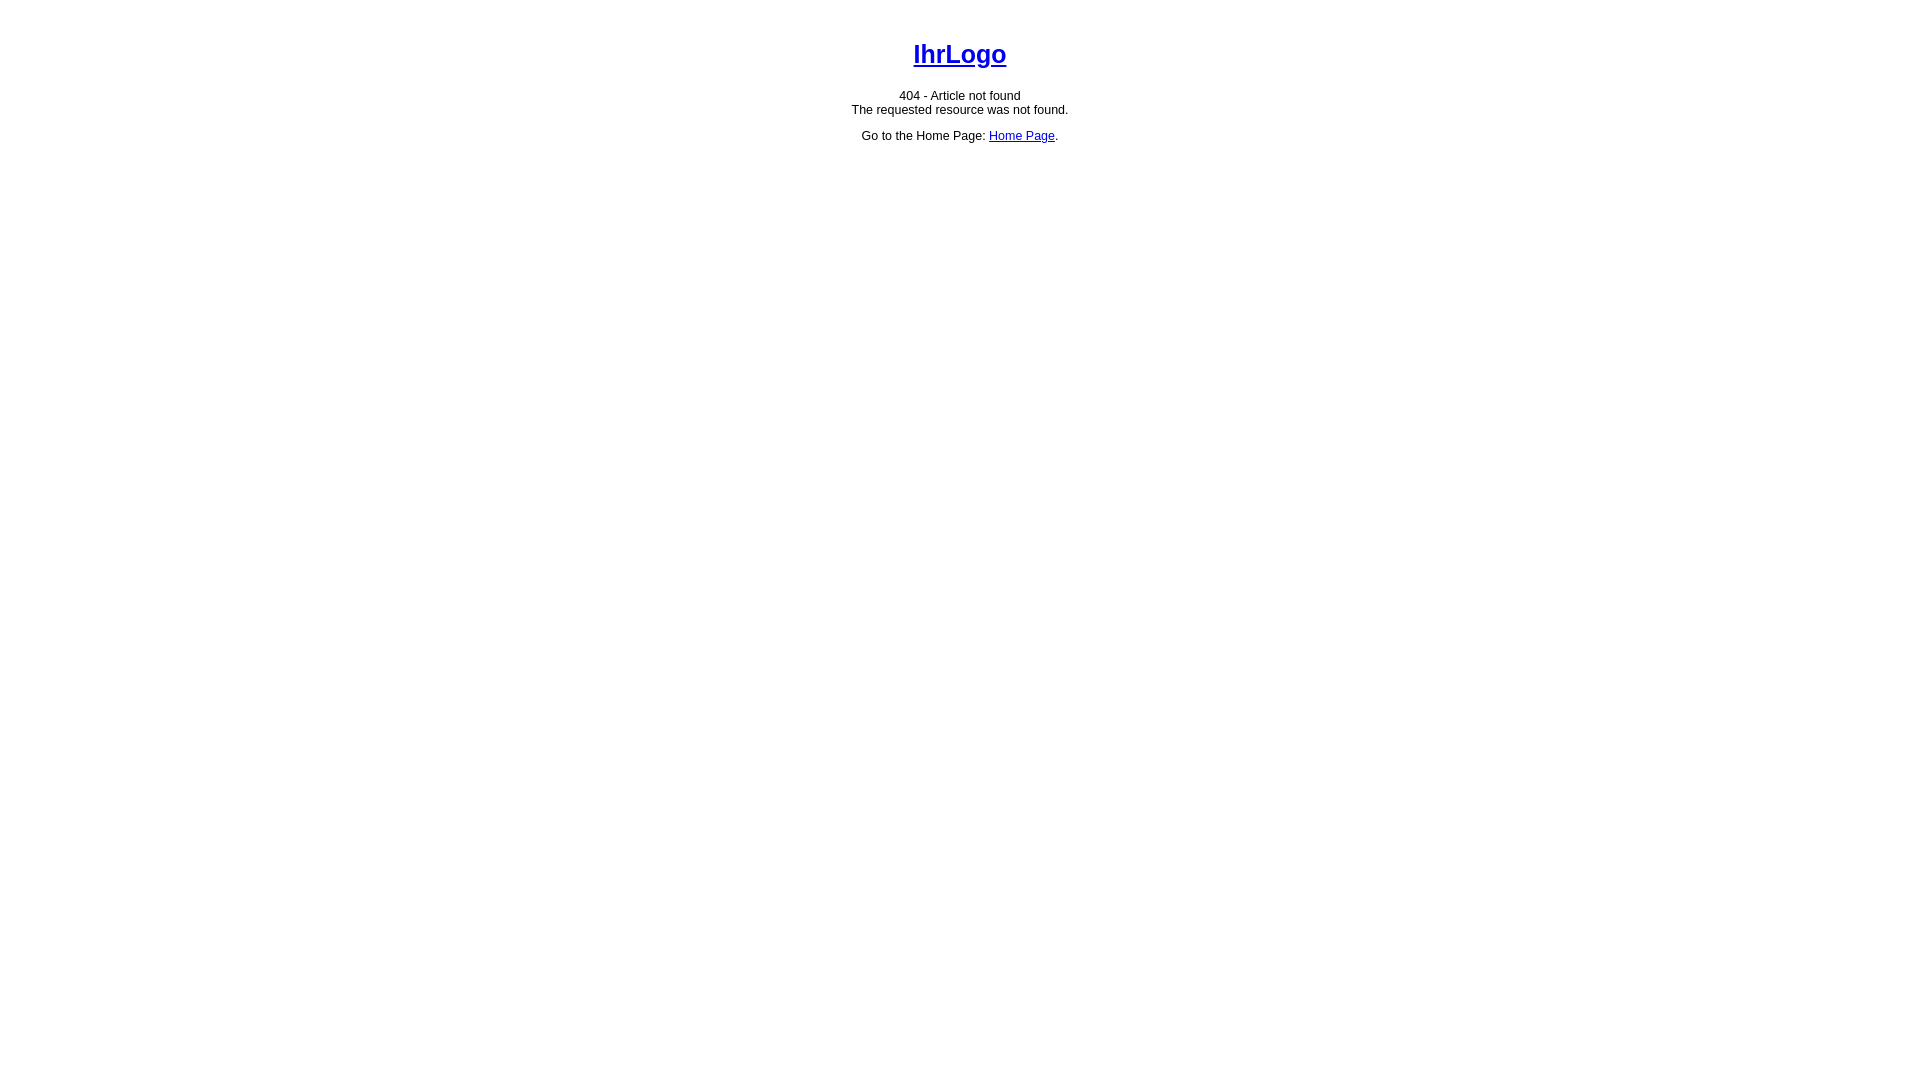 This screenshot has width=1920, height=1080. I want to click on IhrLogo, so click(960, 54).